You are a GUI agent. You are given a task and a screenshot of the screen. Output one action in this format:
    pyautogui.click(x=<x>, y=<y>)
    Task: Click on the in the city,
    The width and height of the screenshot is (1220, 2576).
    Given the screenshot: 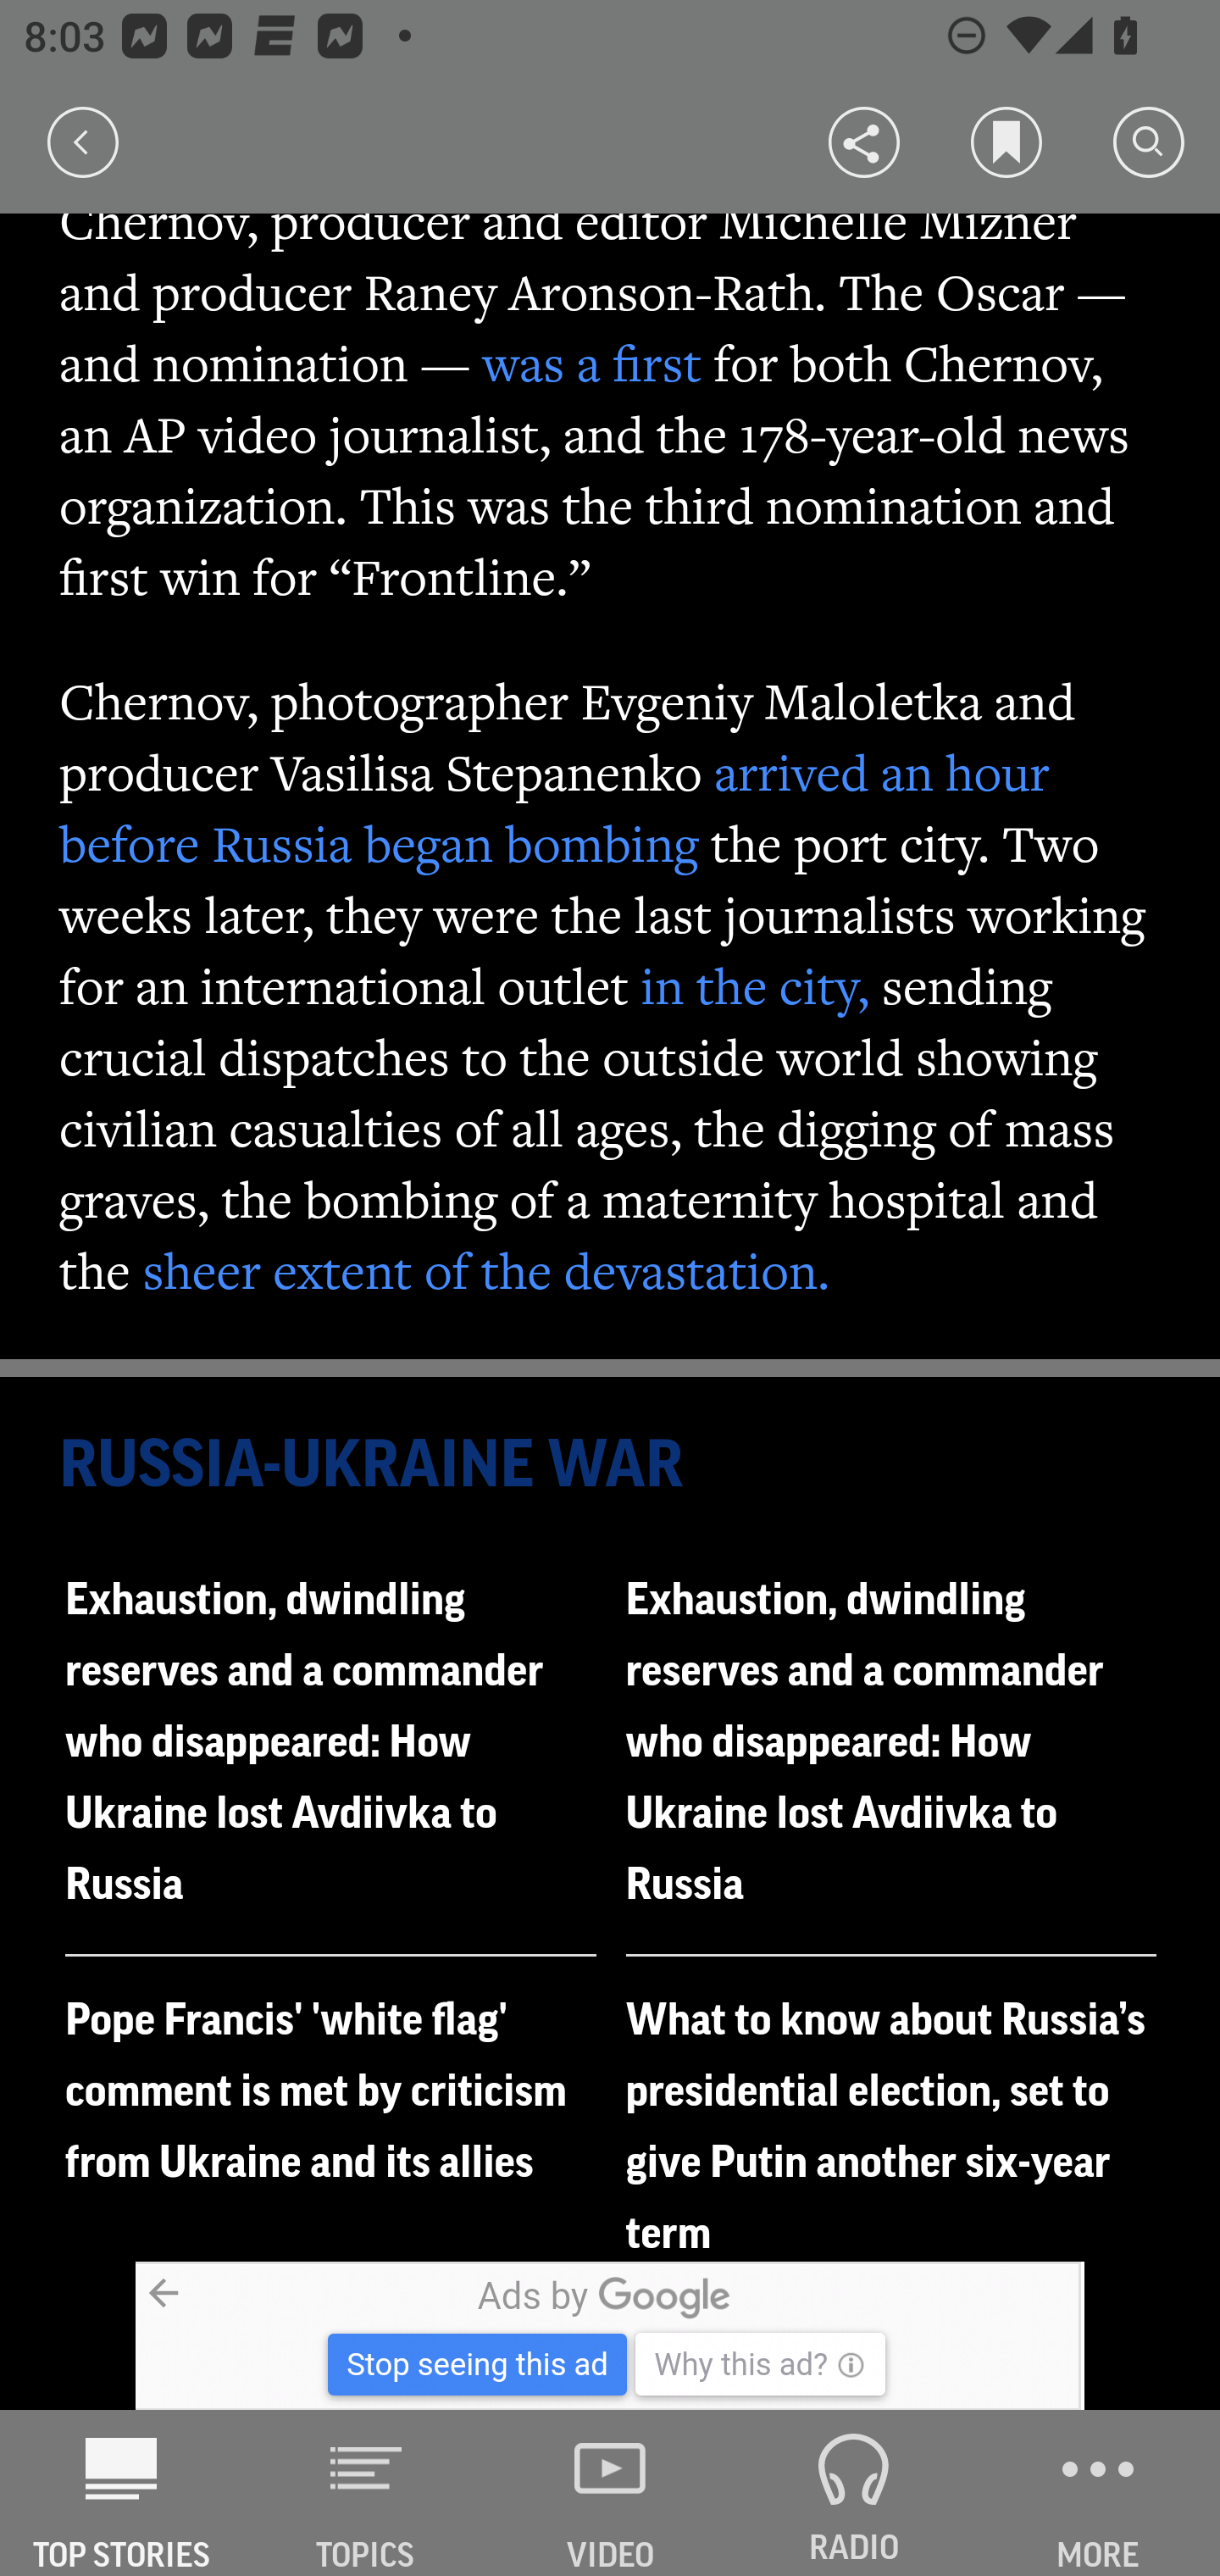 What is the action you would take?
    pyautogui.click(x=756, y=985)
    